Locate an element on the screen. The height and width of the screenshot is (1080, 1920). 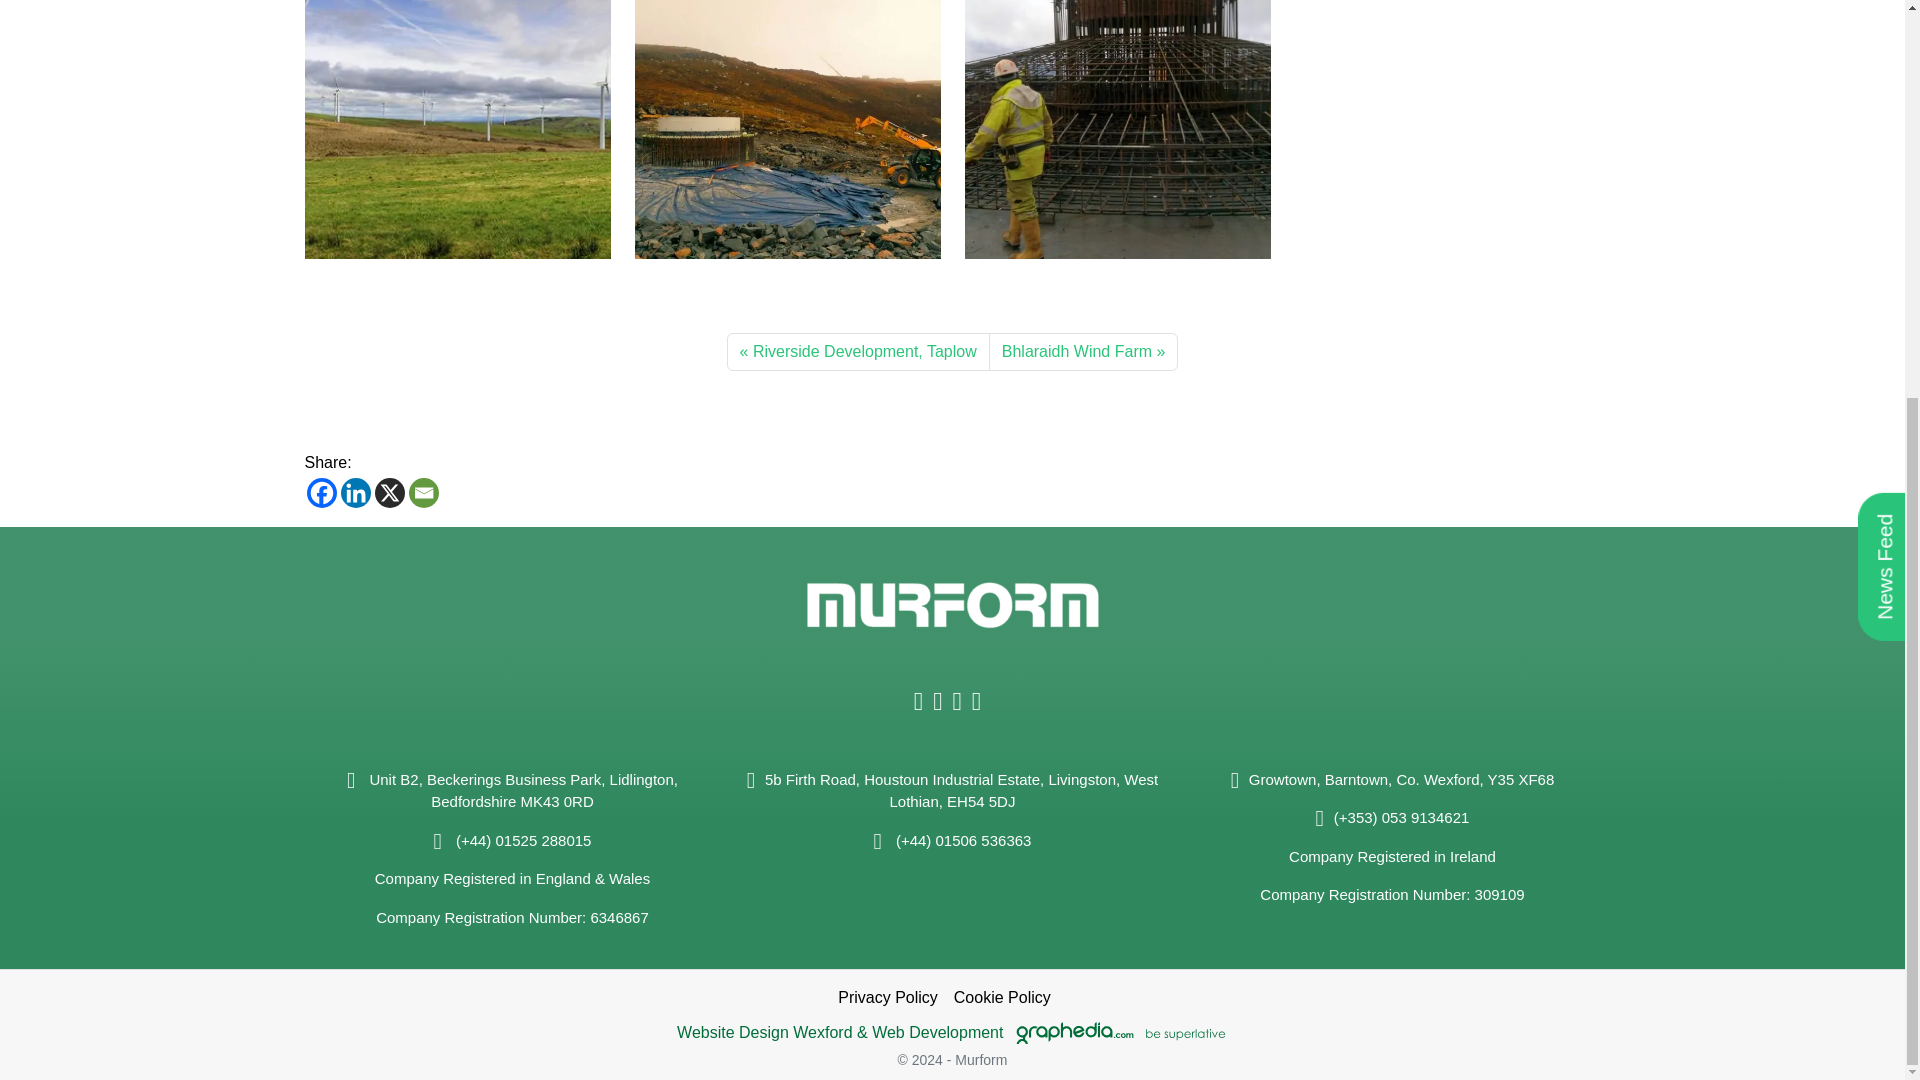
Email is located at coordinates (422, 492).